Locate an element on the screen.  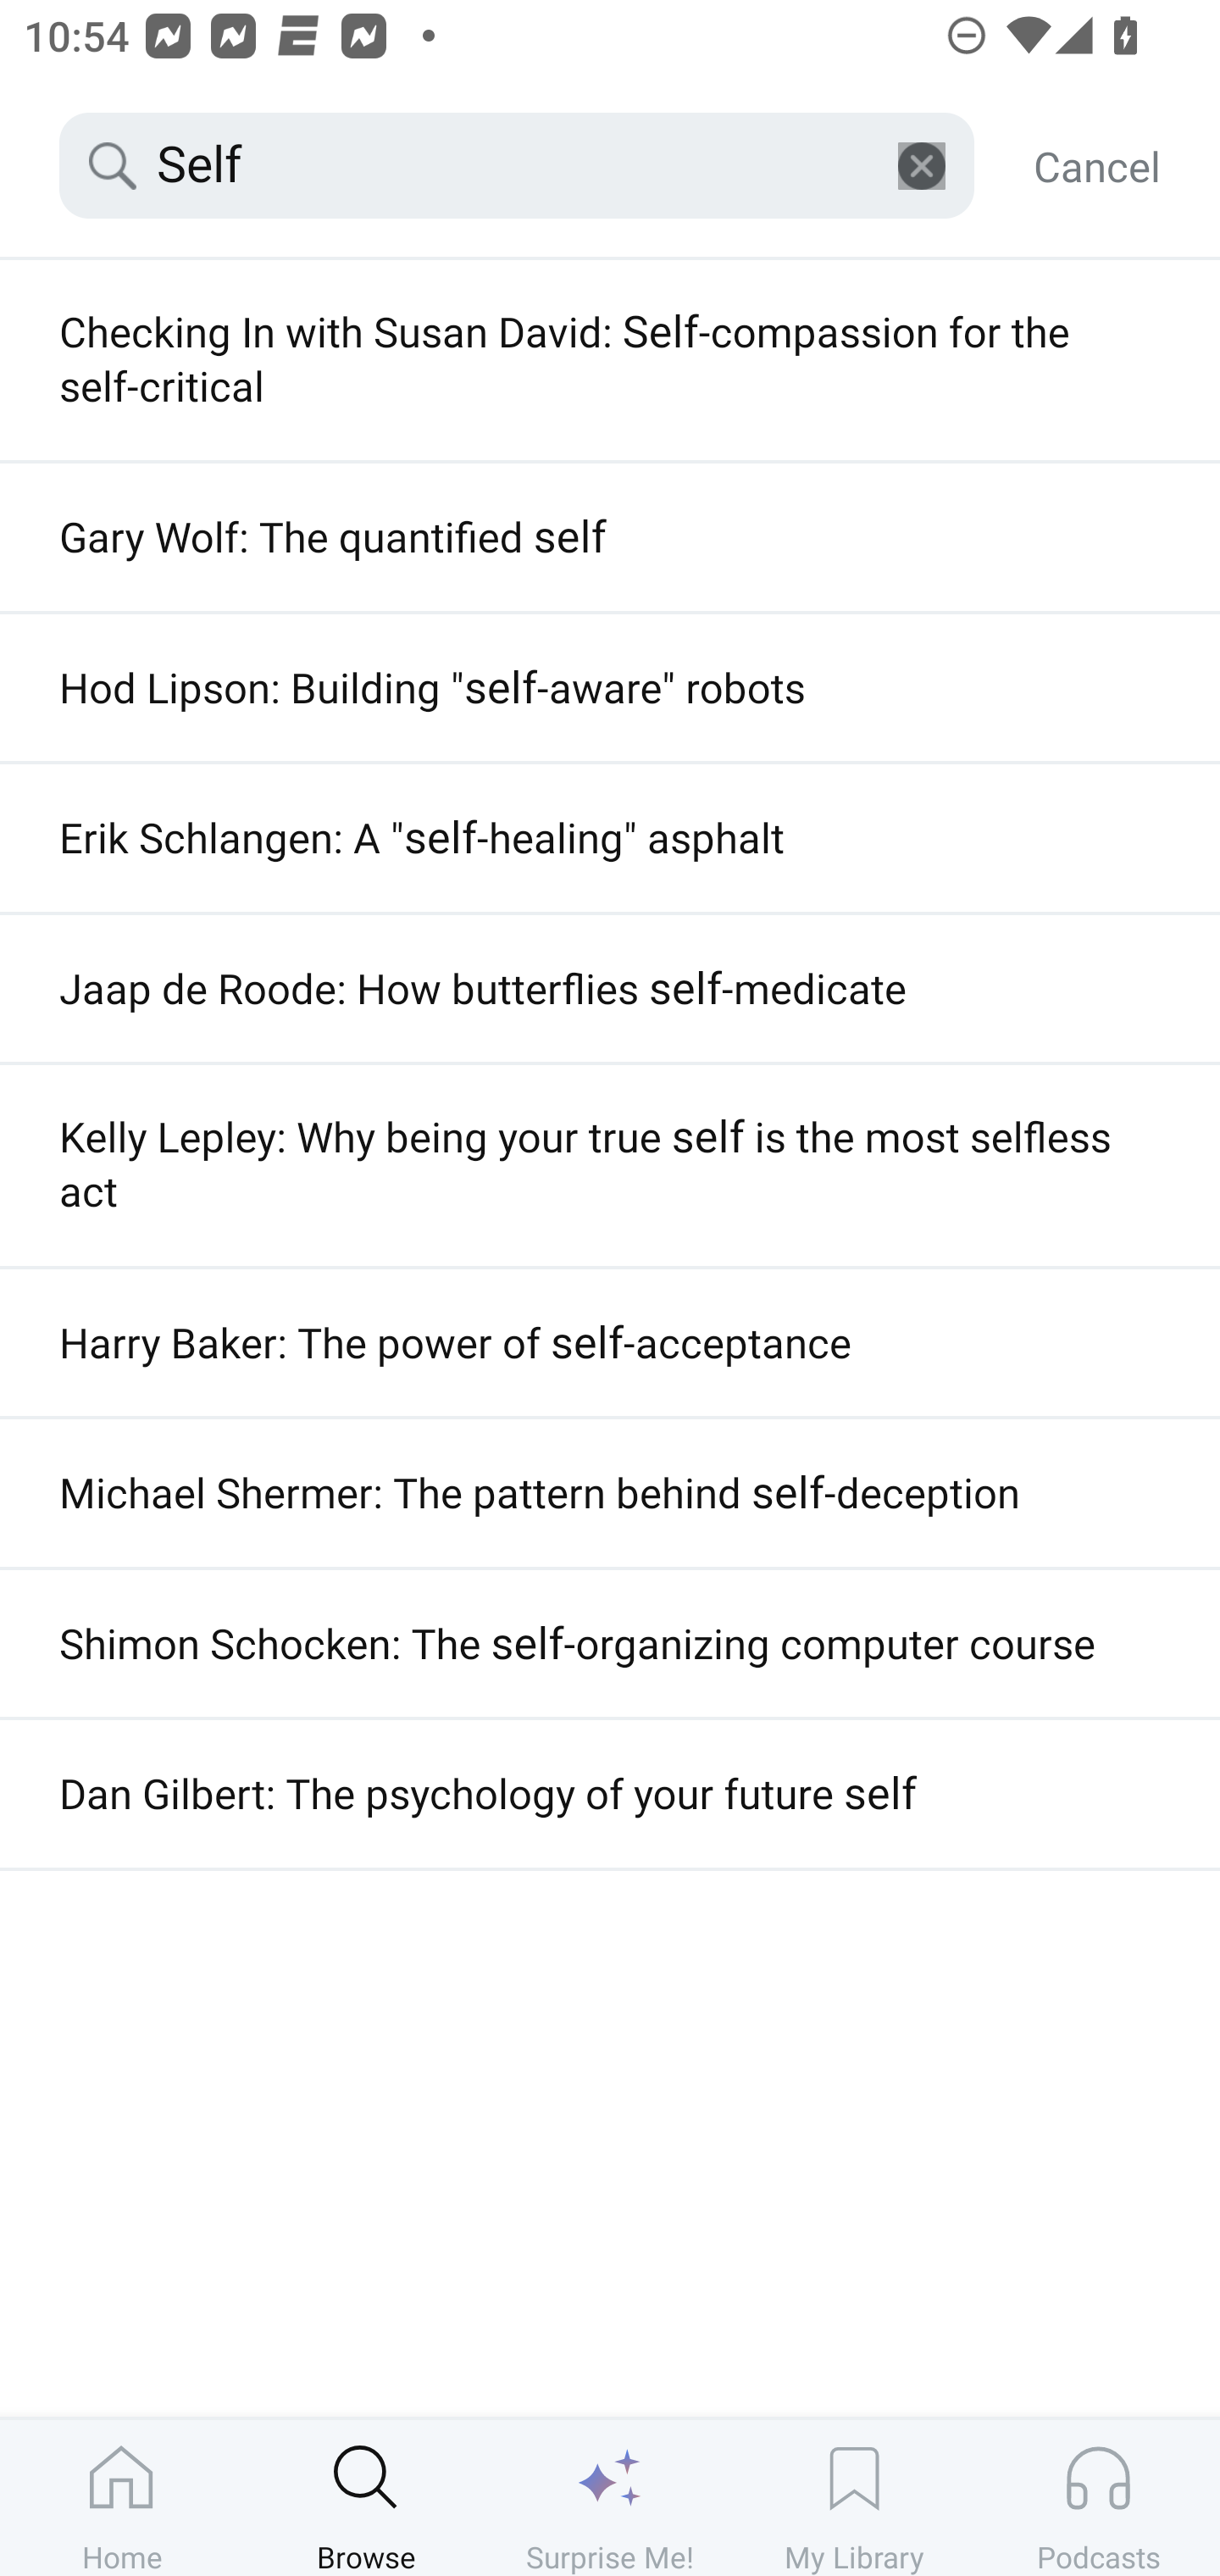
Self is located at coordinates (517, 166).